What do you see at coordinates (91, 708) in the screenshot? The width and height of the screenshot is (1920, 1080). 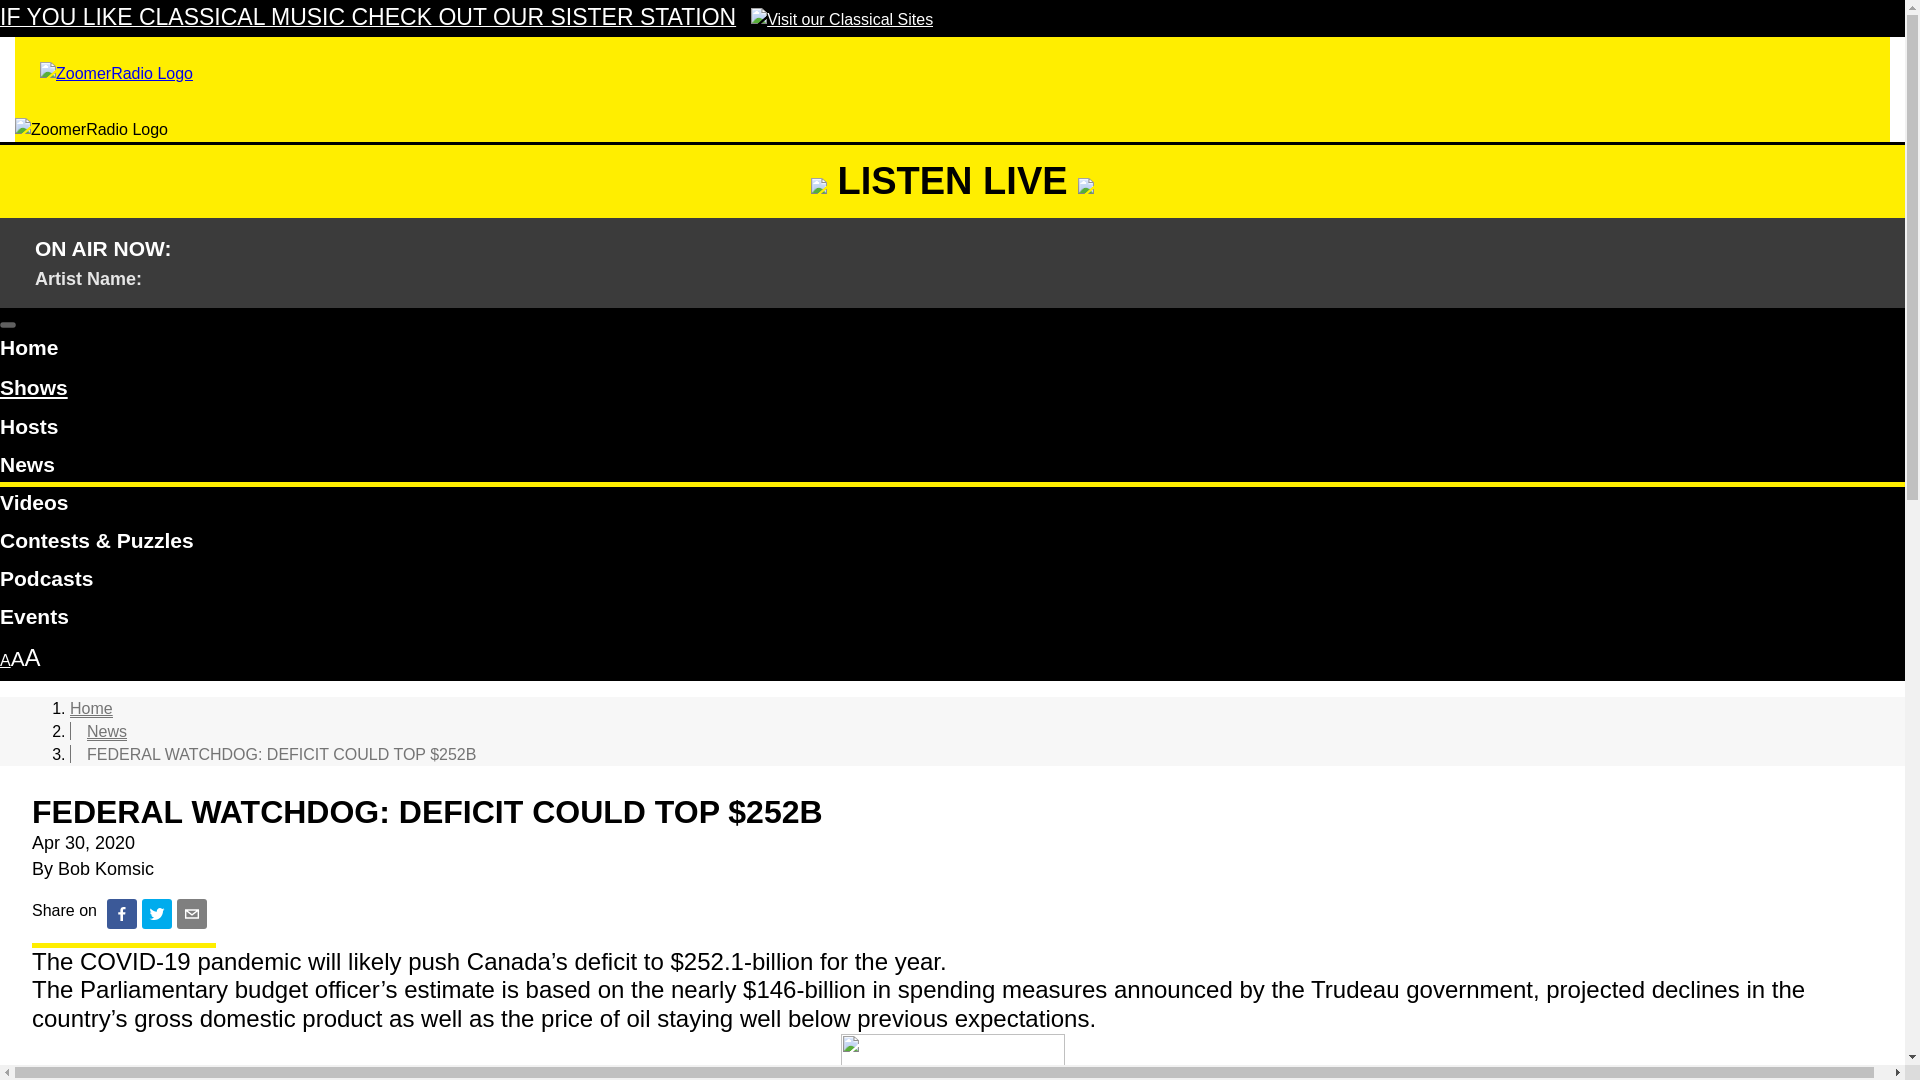 I see `Home` at bounding box center [91, 708].